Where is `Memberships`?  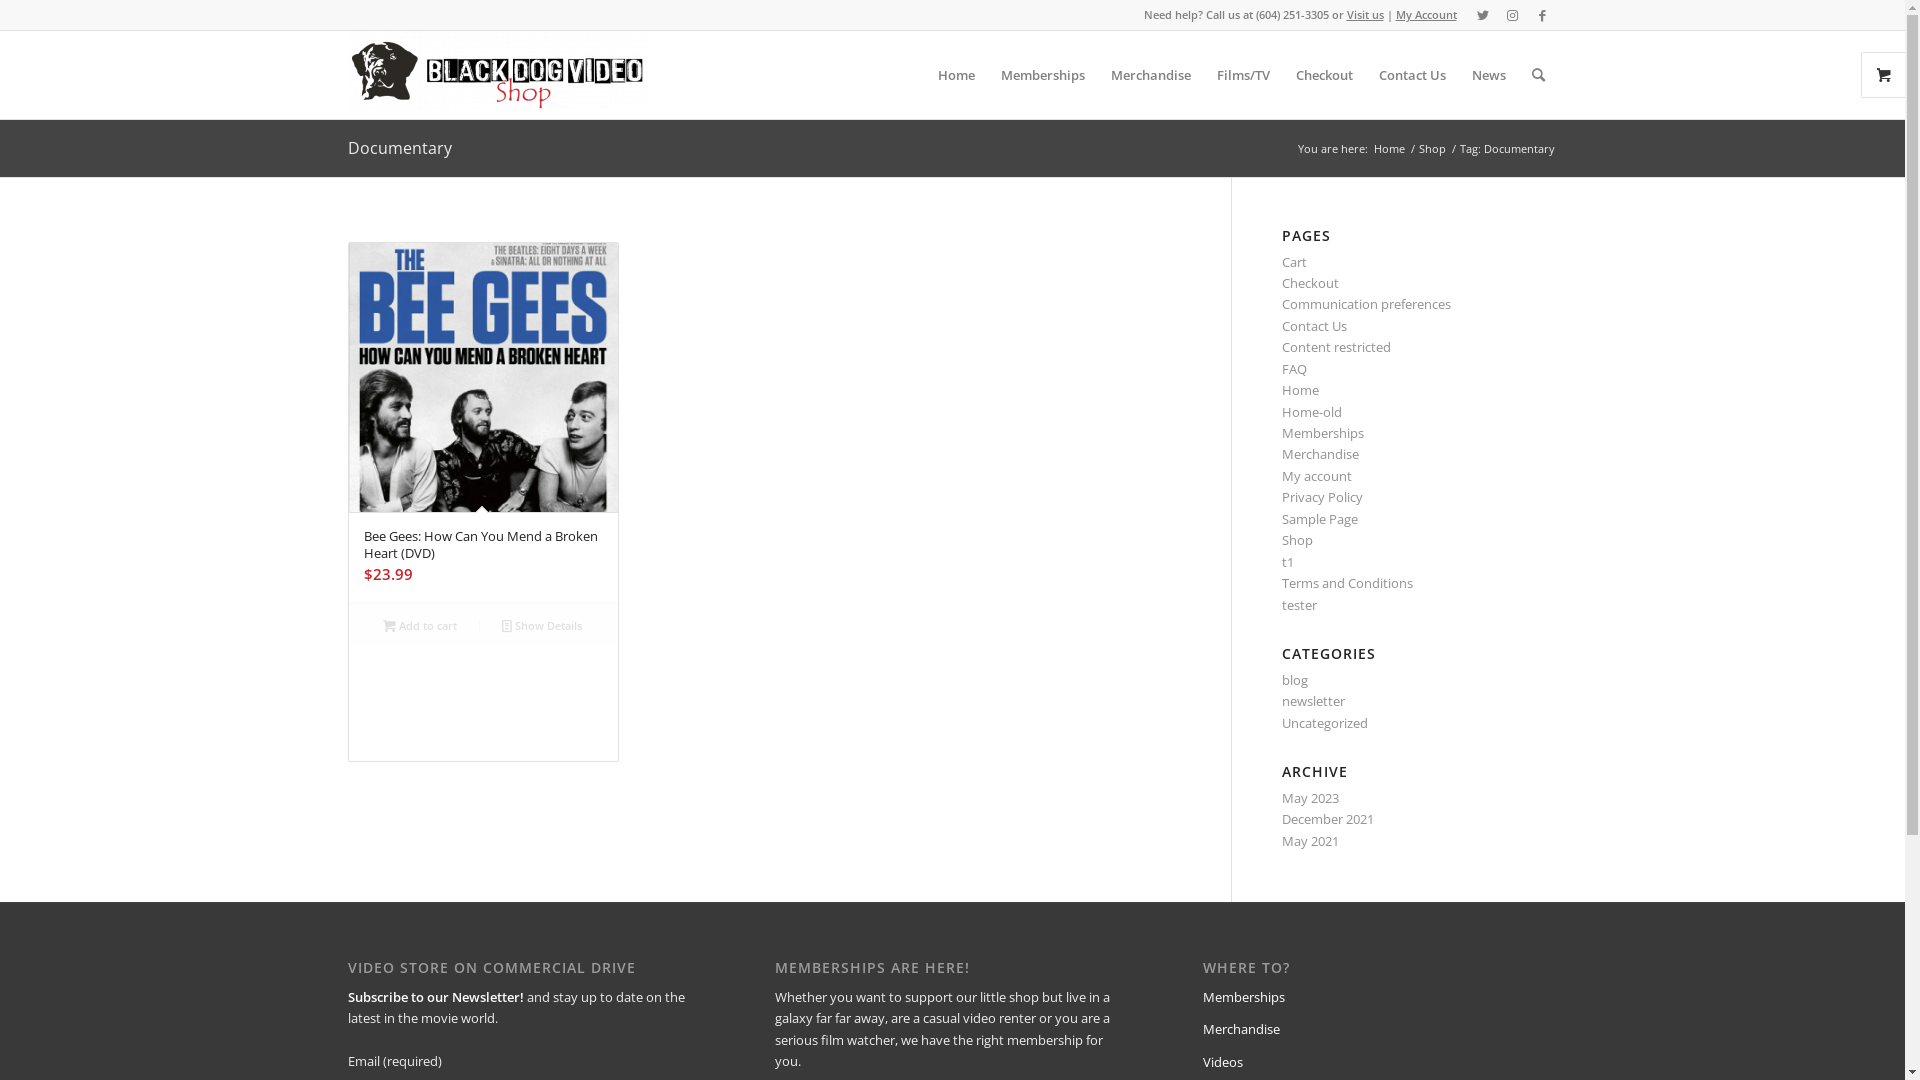 Memberships is located at coordinates (1323, 433).